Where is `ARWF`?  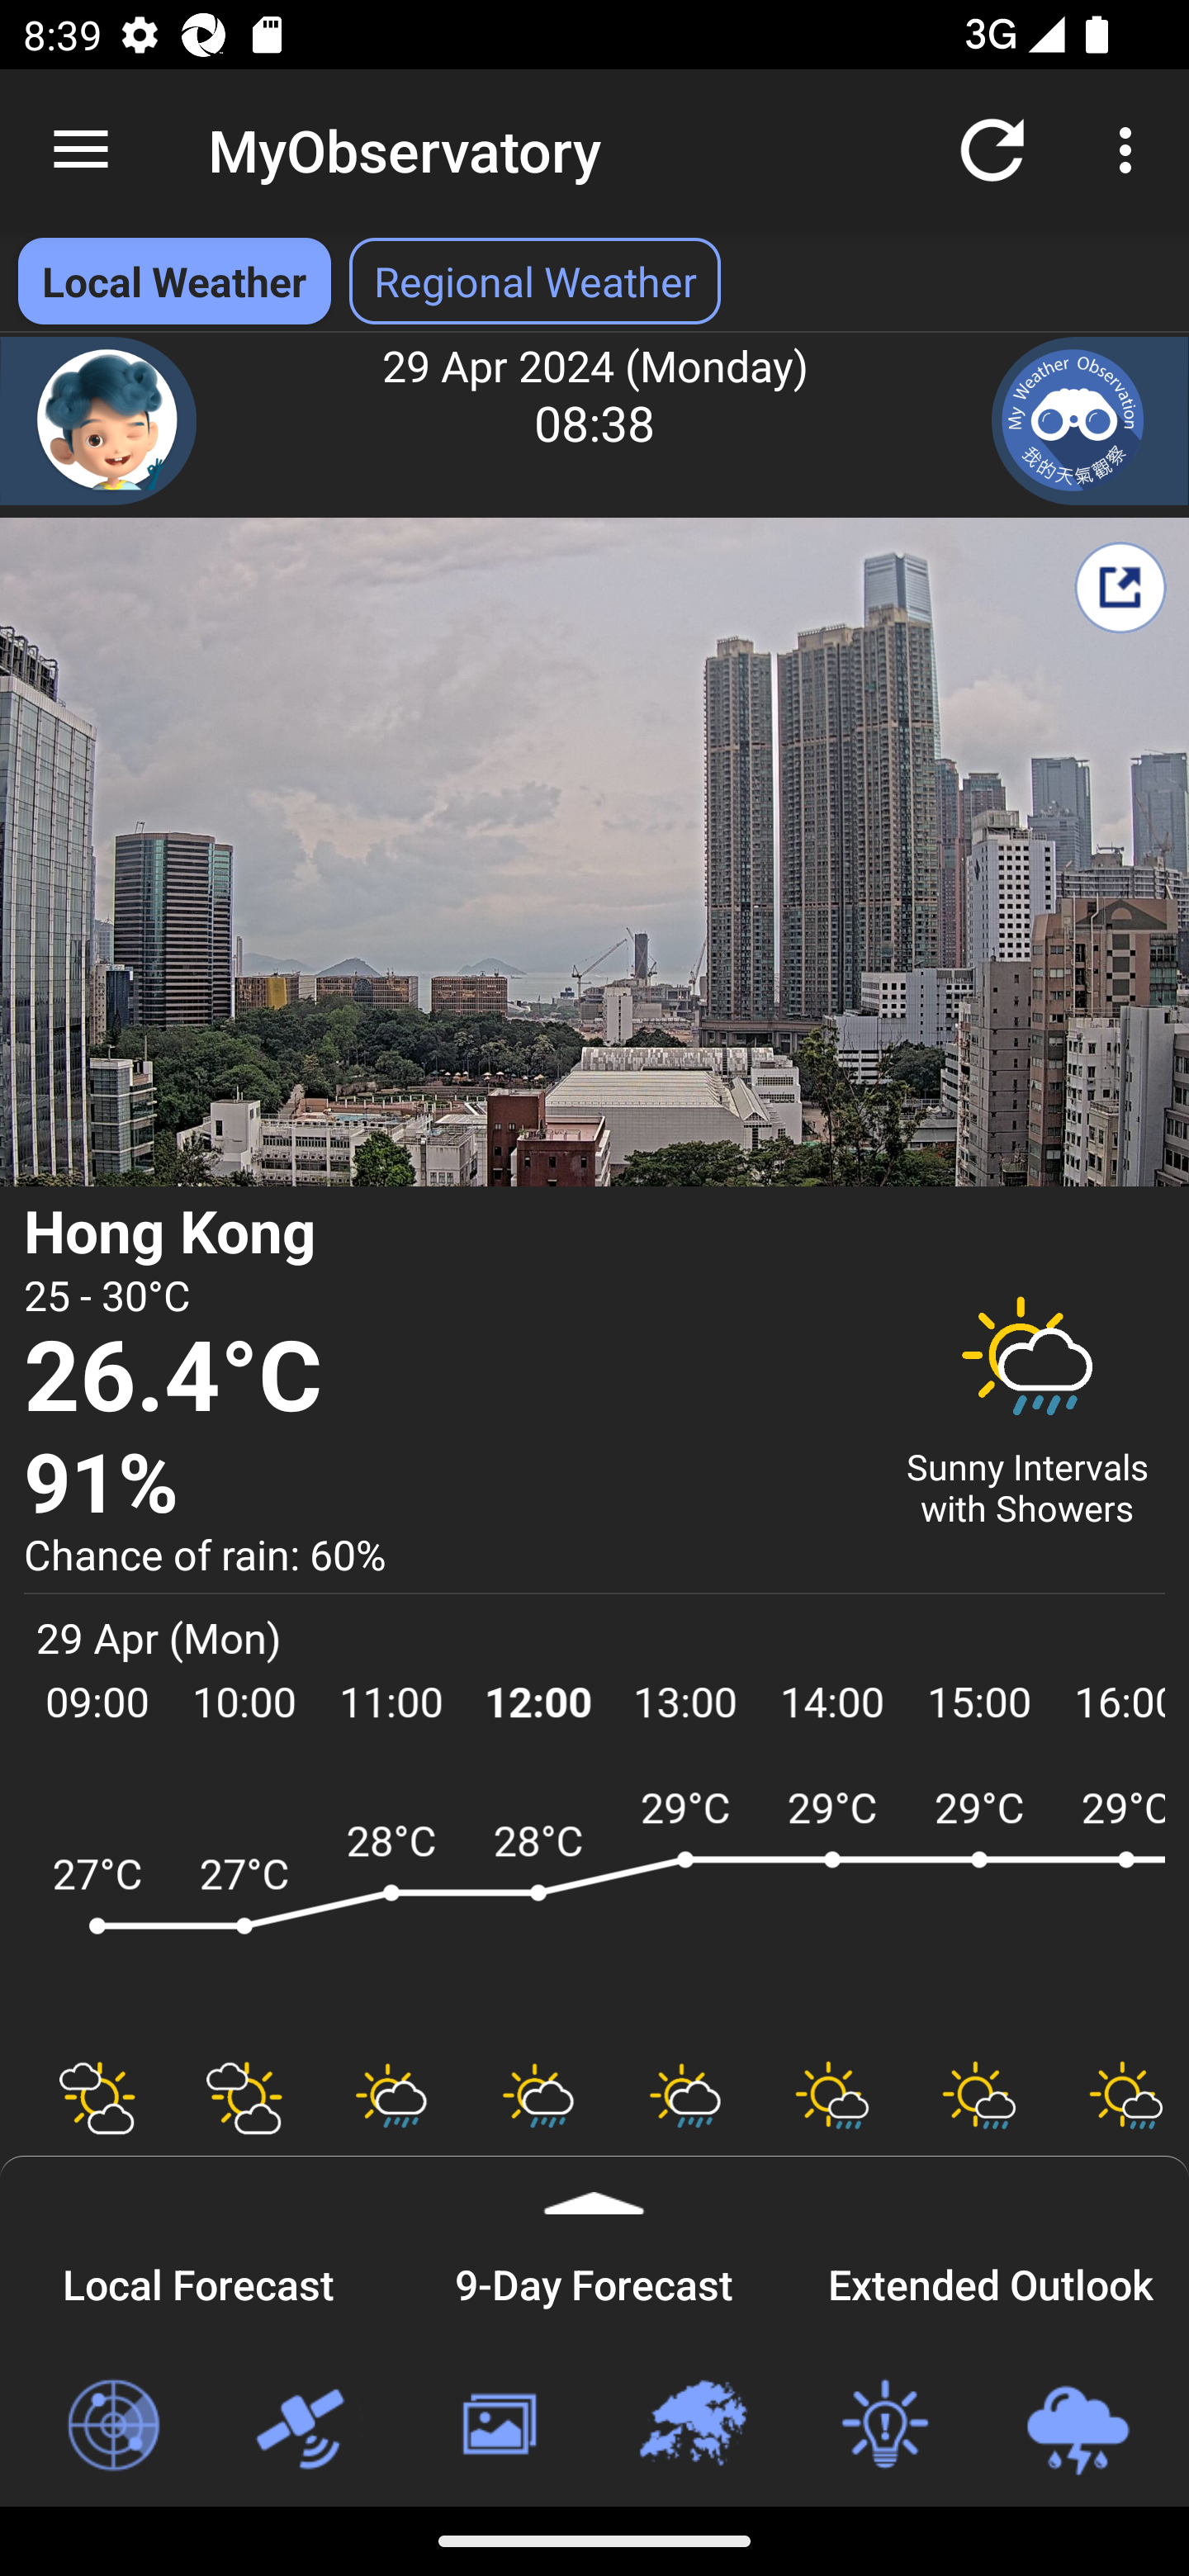 ARWF is located at coordinates (594, 1907).